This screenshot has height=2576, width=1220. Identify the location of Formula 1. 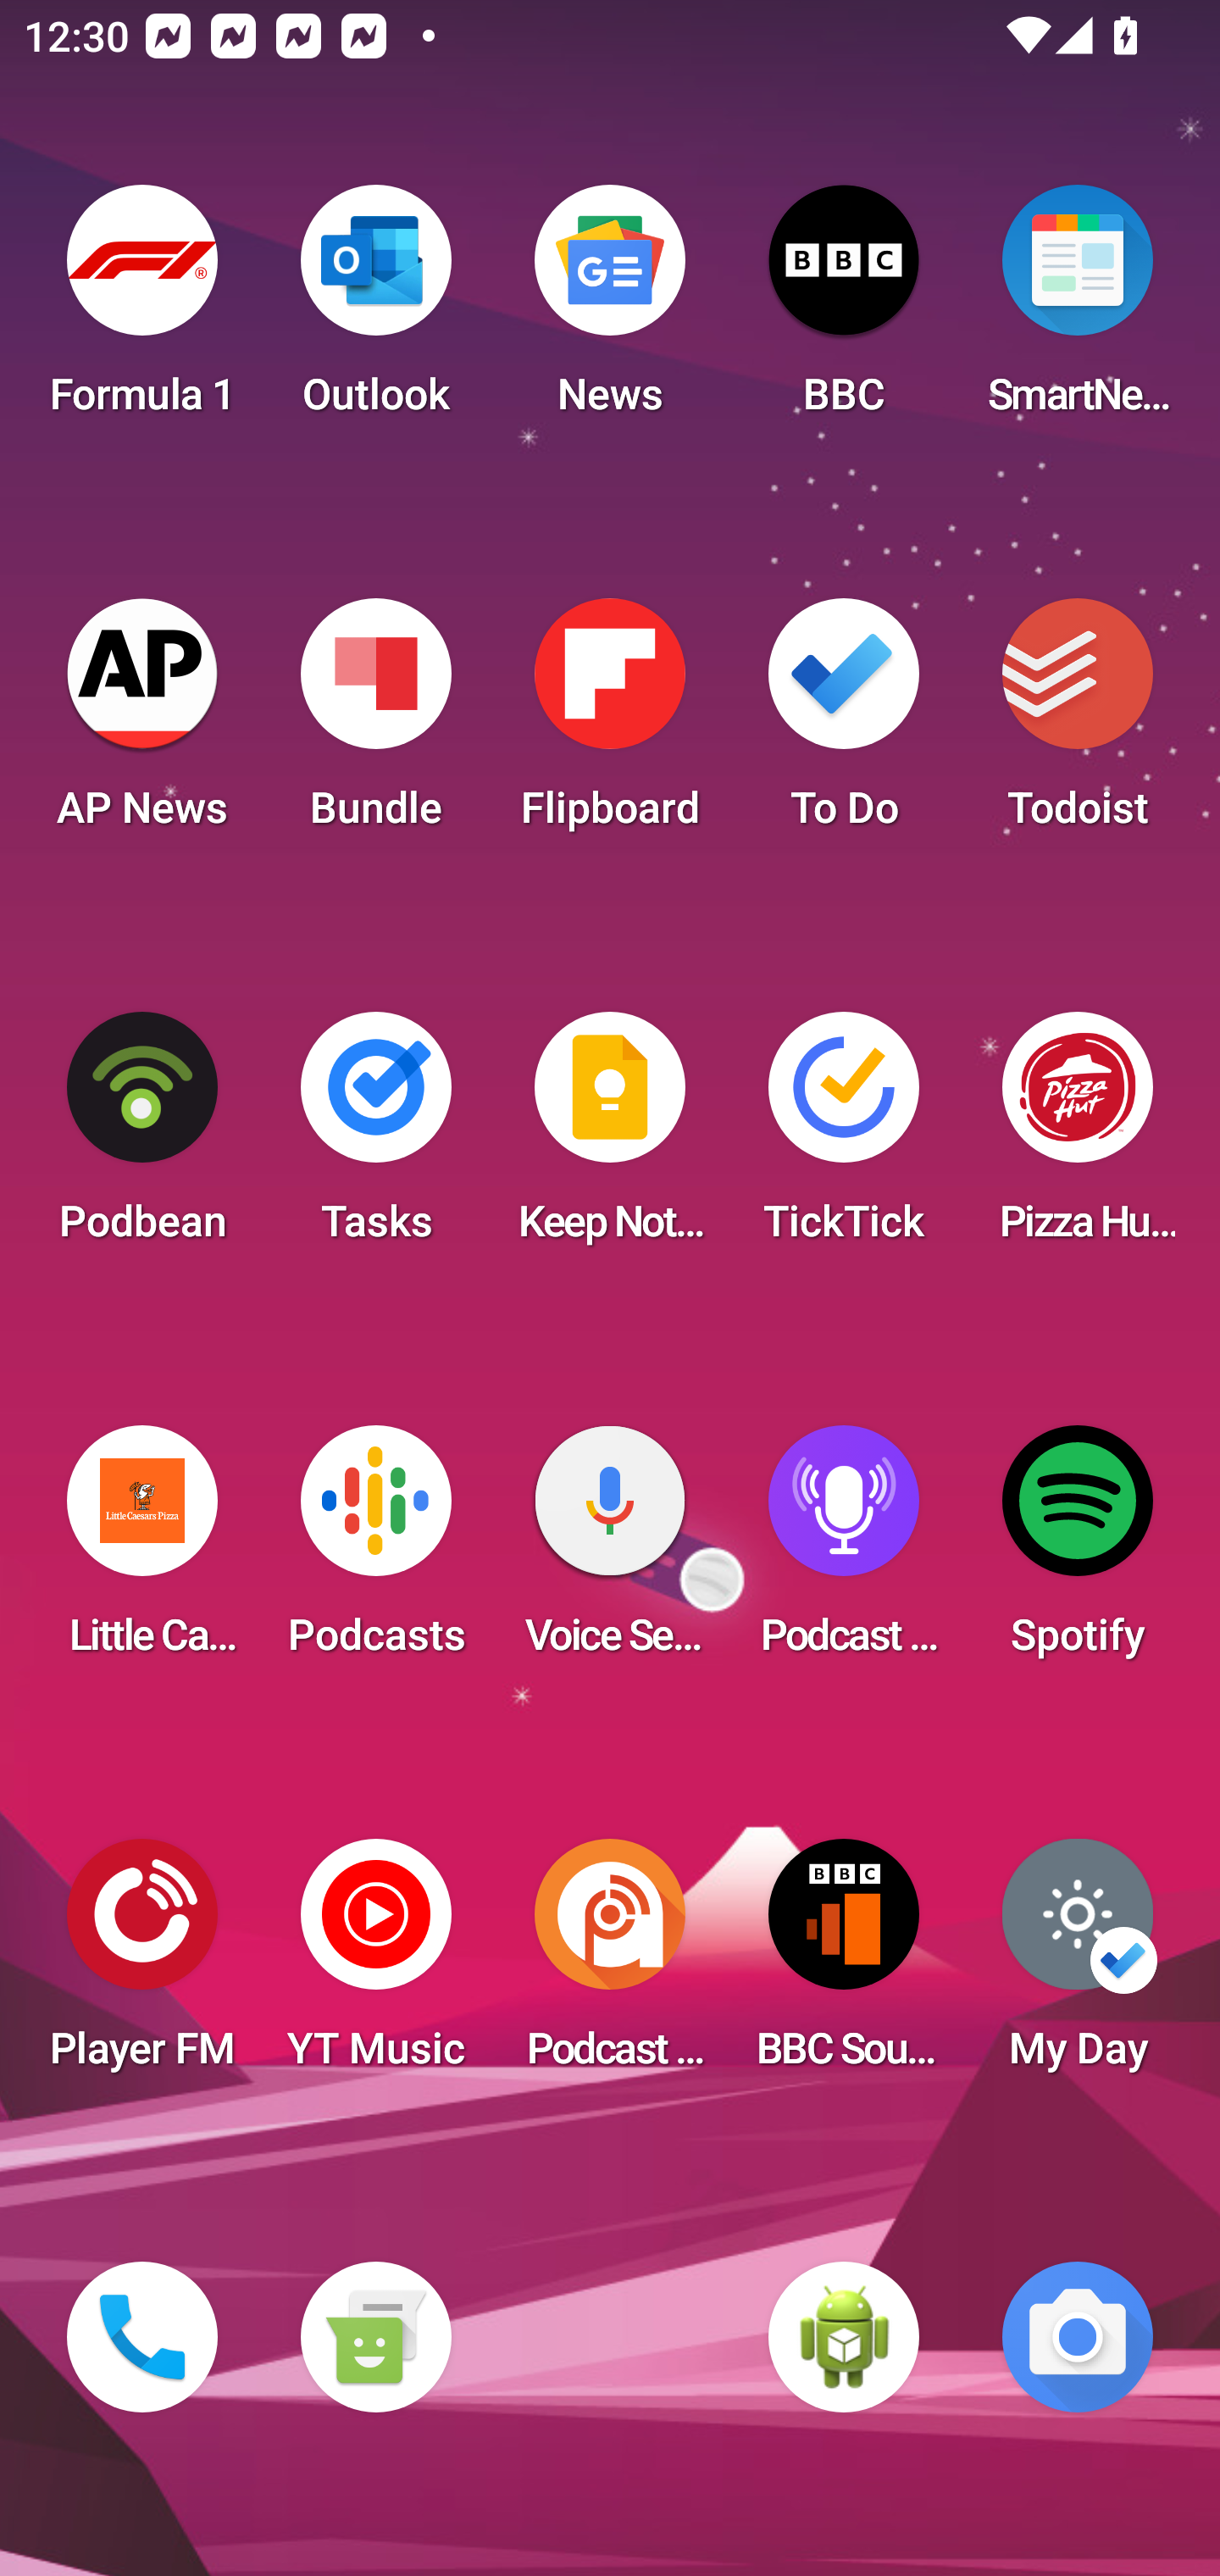
(142, 310).